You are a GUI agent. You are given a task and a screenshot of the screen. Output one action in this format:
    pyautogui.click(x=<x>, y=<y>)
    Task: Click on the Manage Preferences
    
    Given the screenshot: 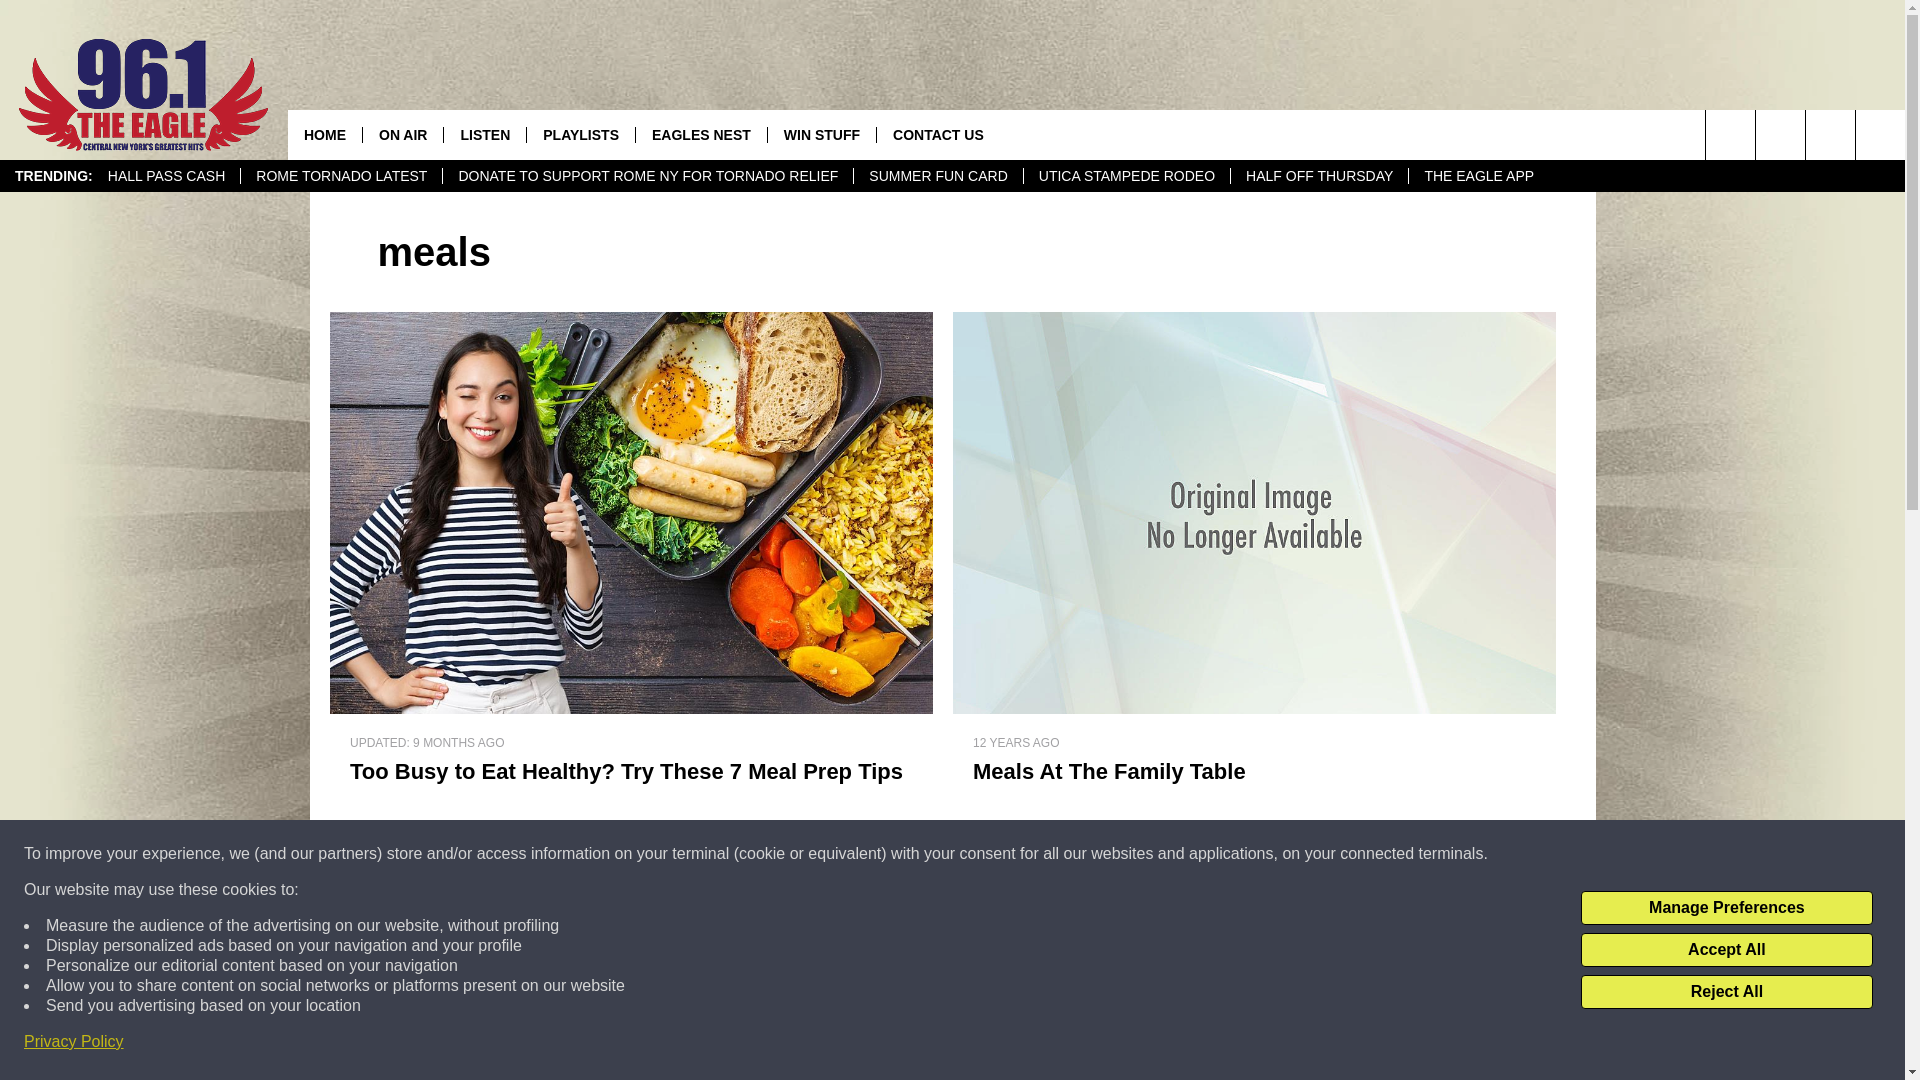 What is the action you would take?
    pyautogui.click(x=1726, y=908)
    